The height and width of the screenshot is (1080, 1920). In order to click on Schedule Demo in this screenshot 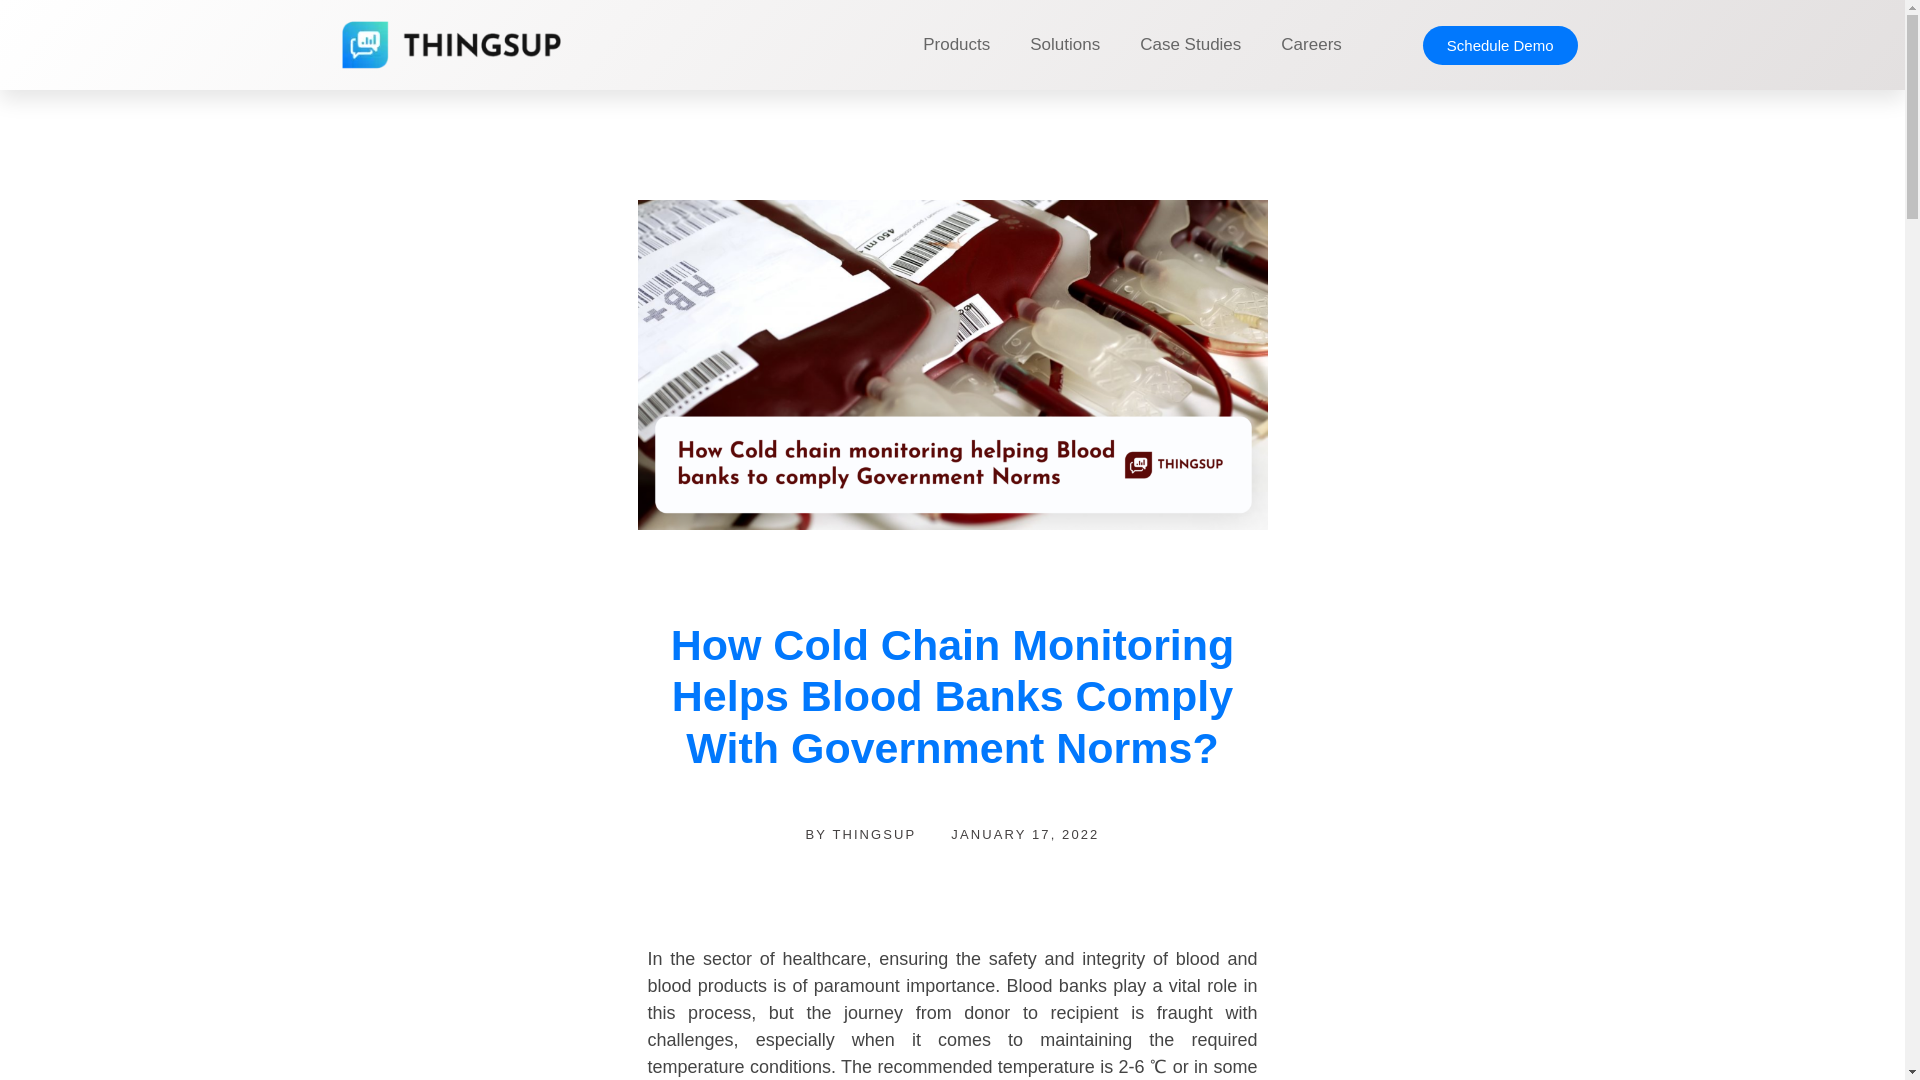, I will do `click(1500, 44)`.